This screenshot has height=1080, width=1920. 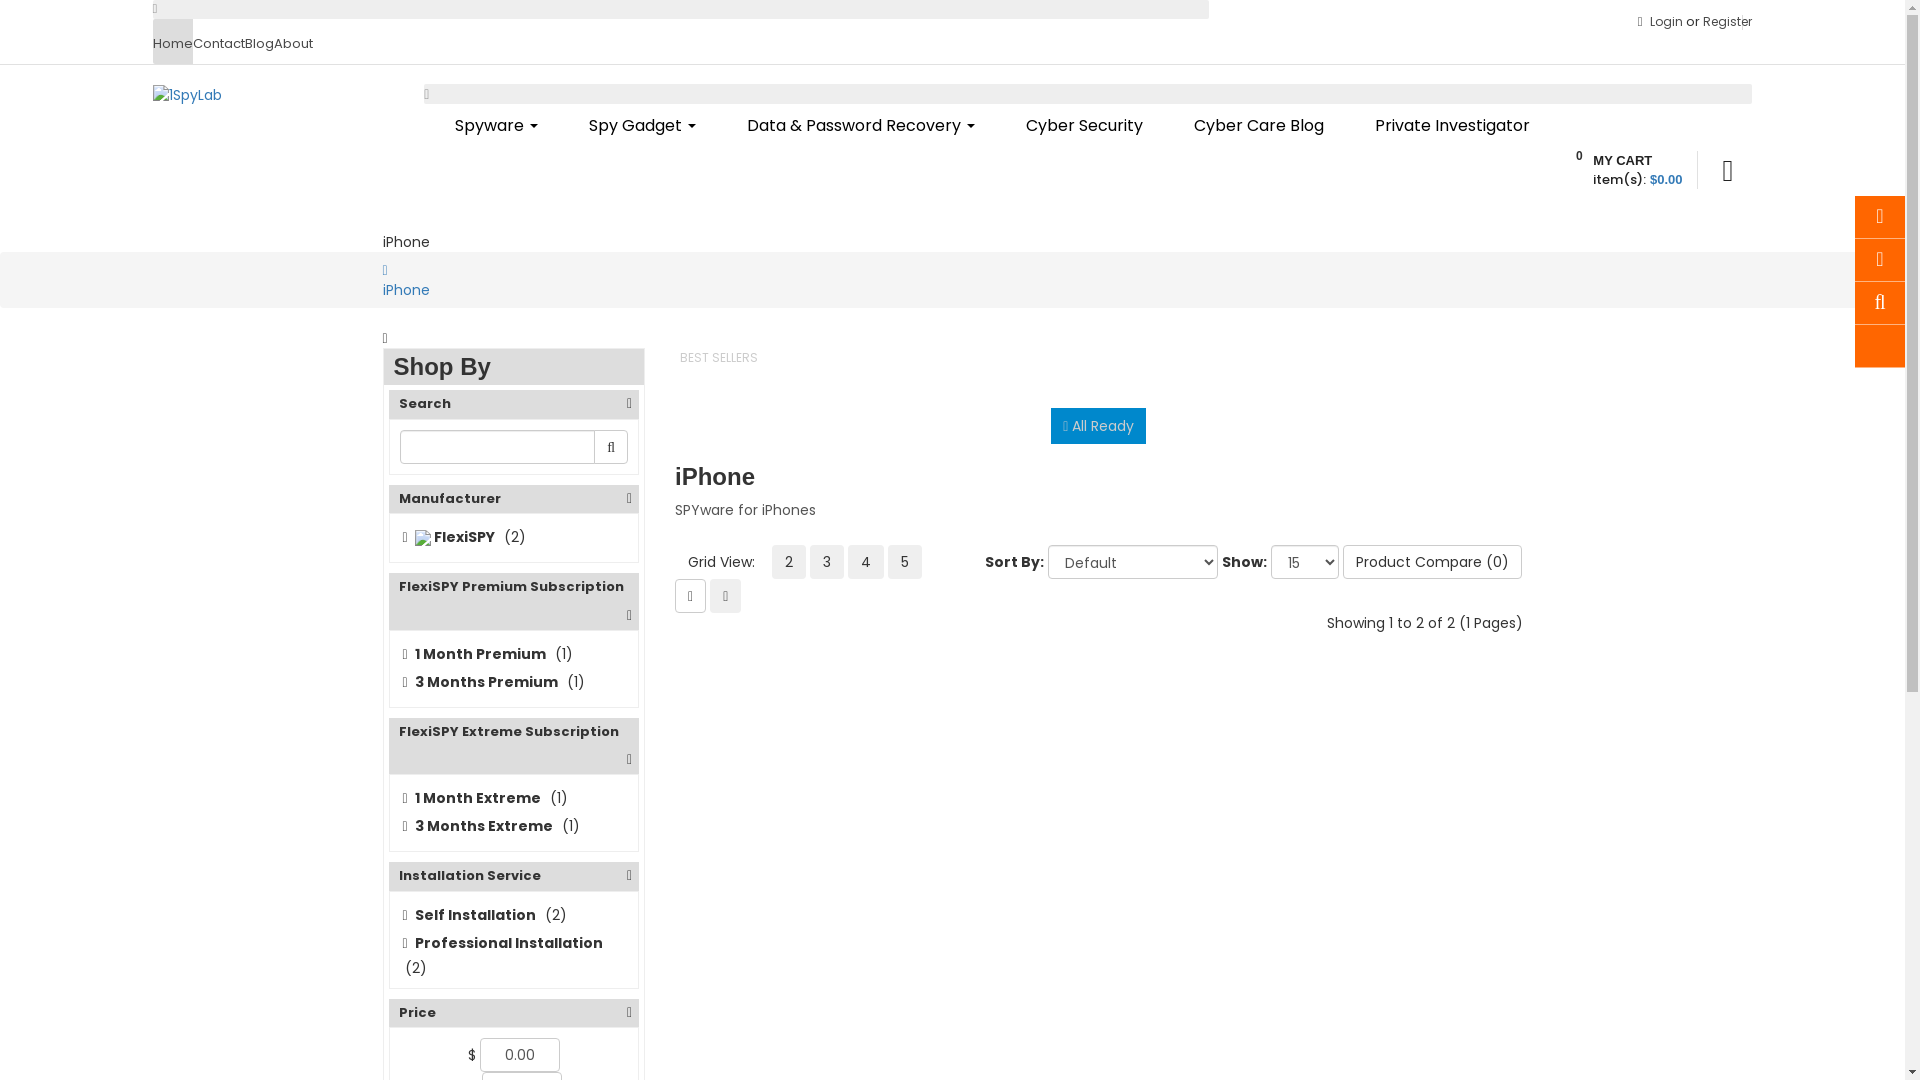 What do you see at coordinates (218, 42) in the screenshot?
I see `Contact` at bounding box center [218, 42].